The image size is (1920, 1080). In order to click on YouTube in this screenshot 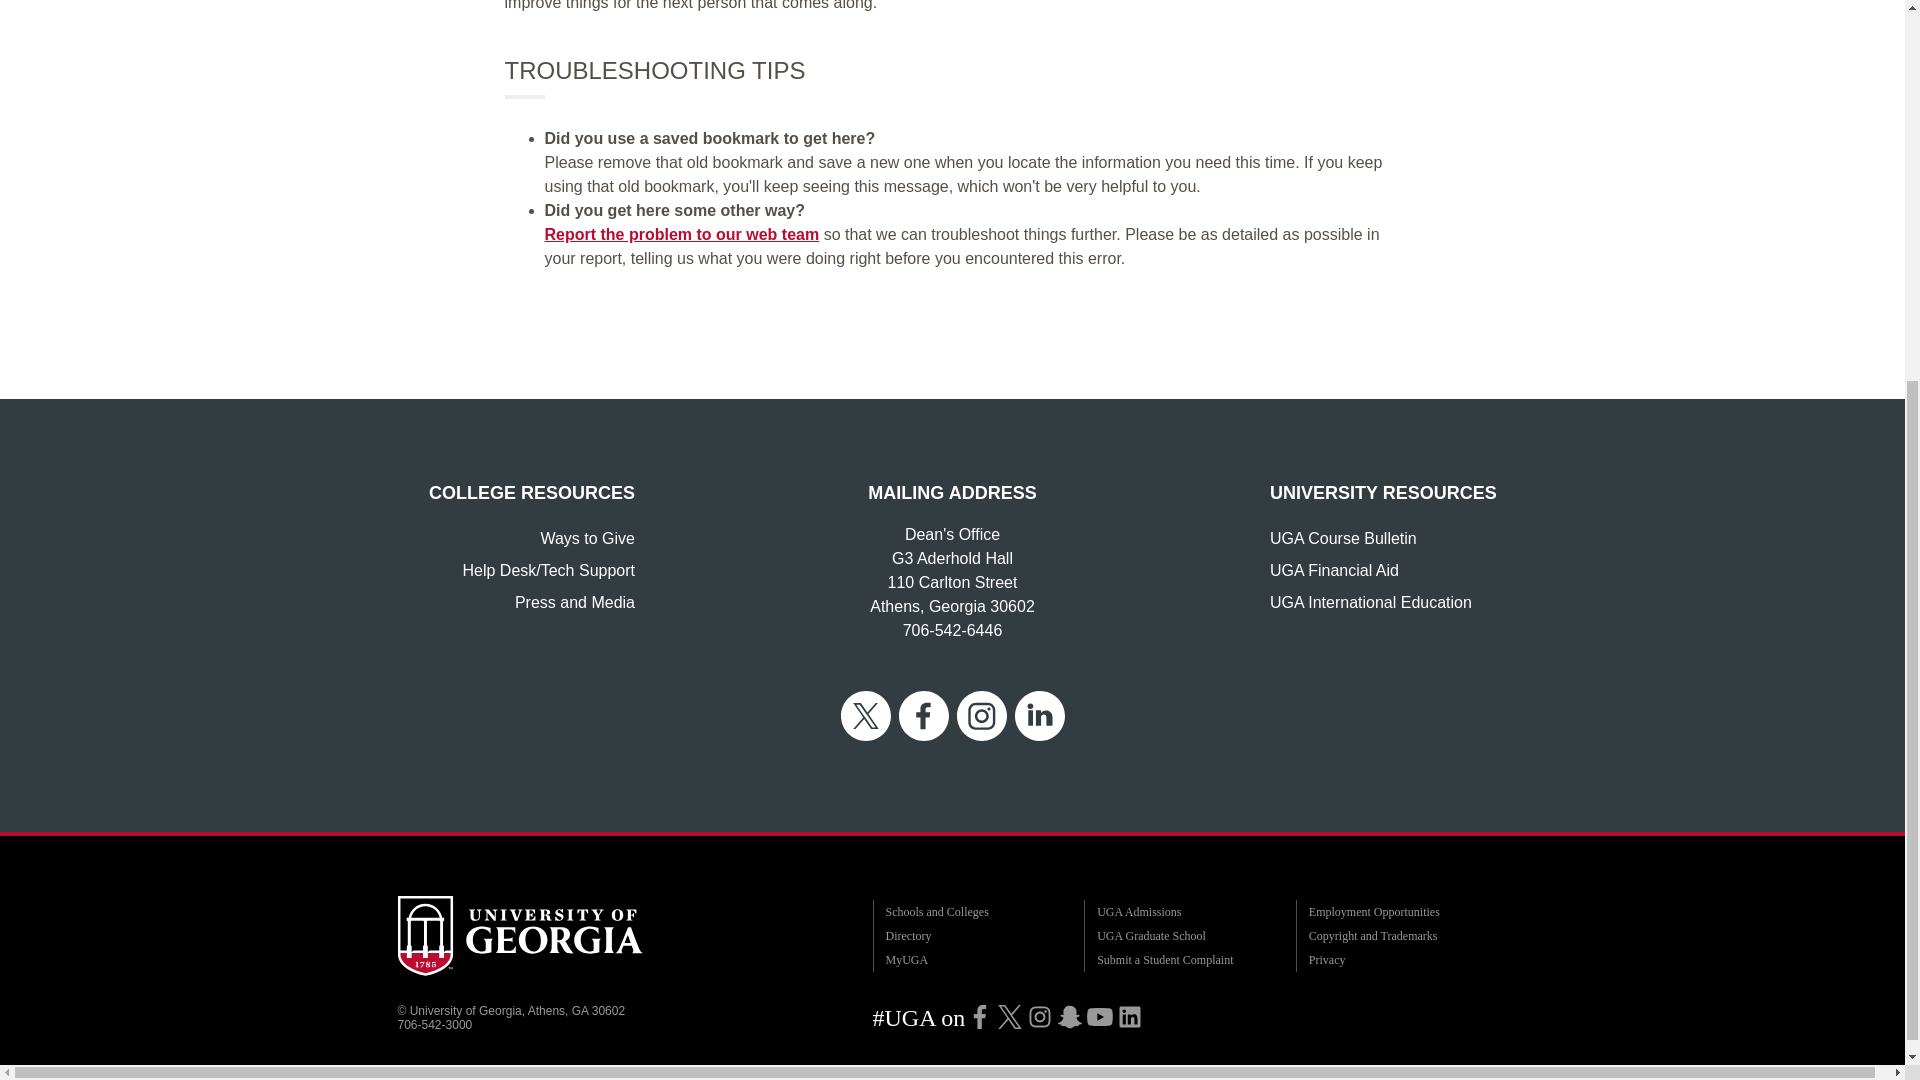, I will do `click(1100, 1016)`.